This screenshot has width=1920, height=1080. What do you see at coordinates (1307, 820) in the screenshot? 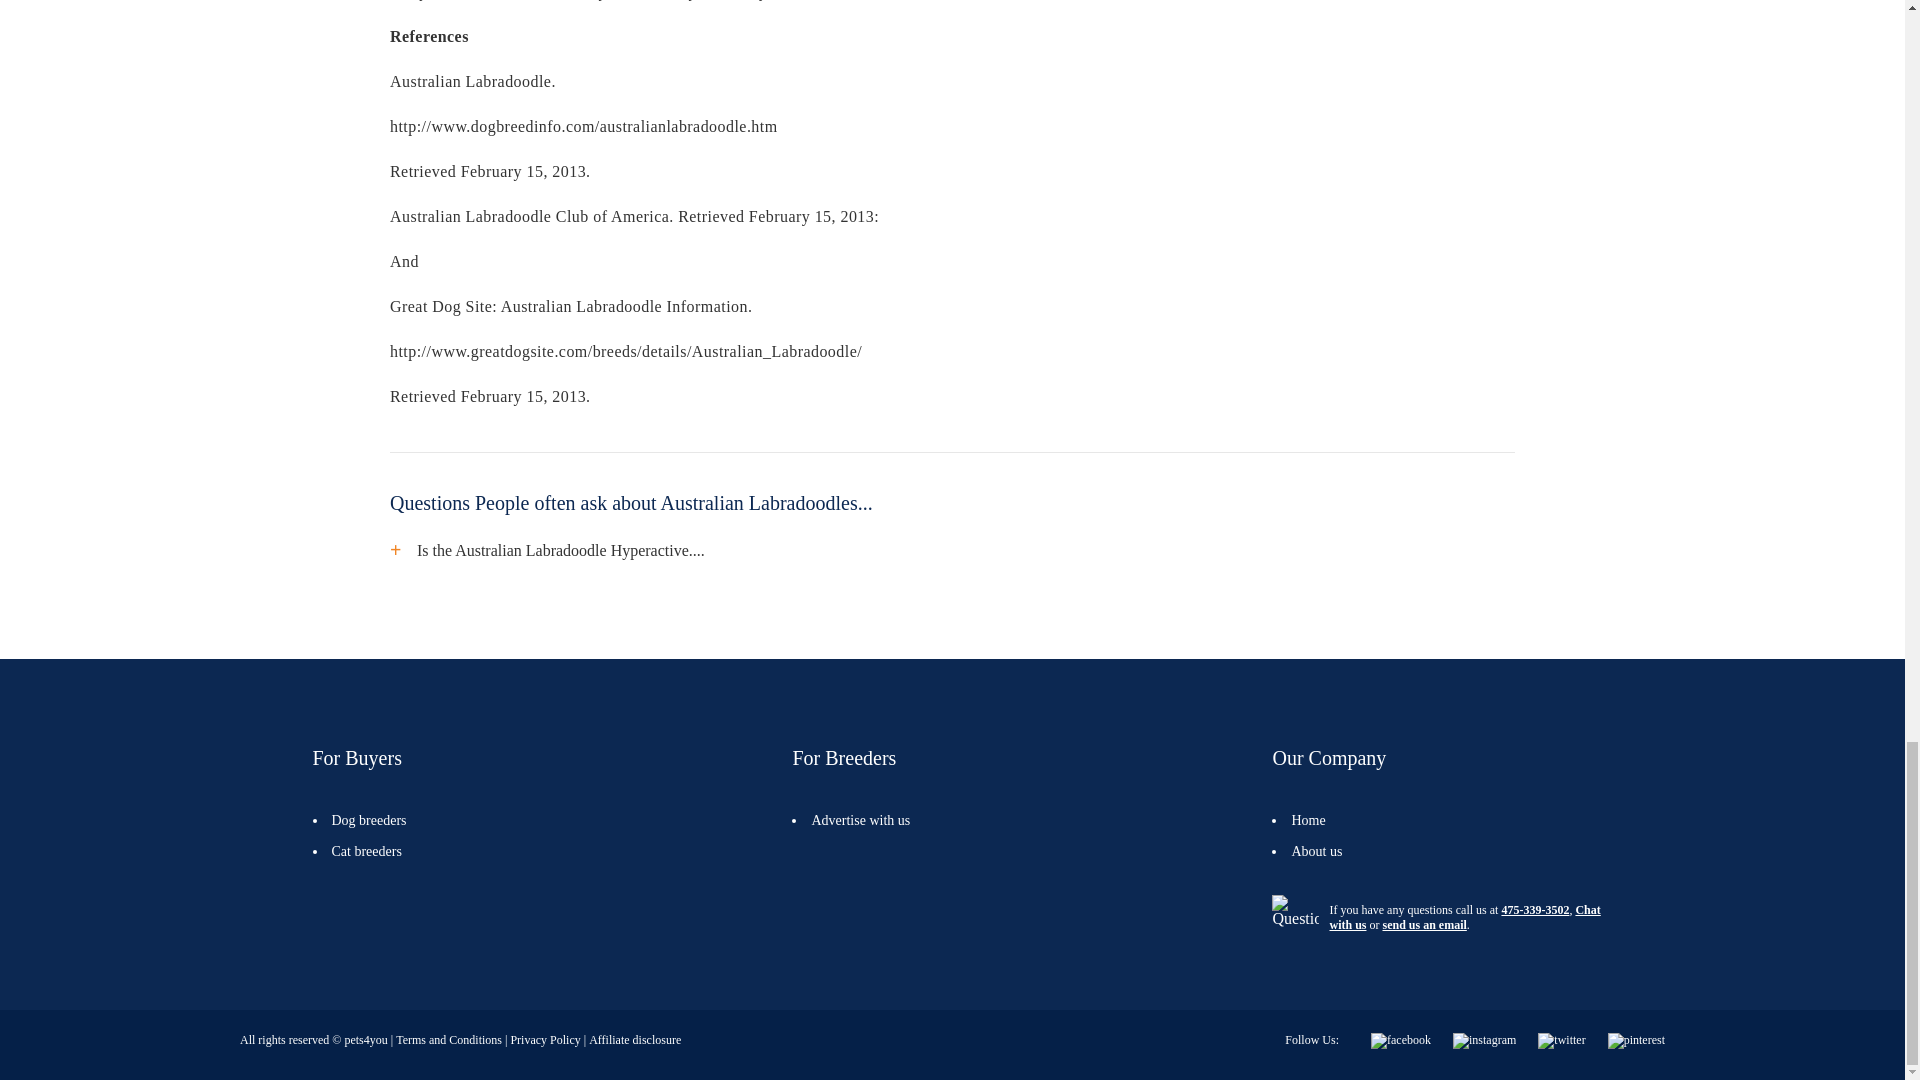
I see `Home` at bounding box center [1307, 820].